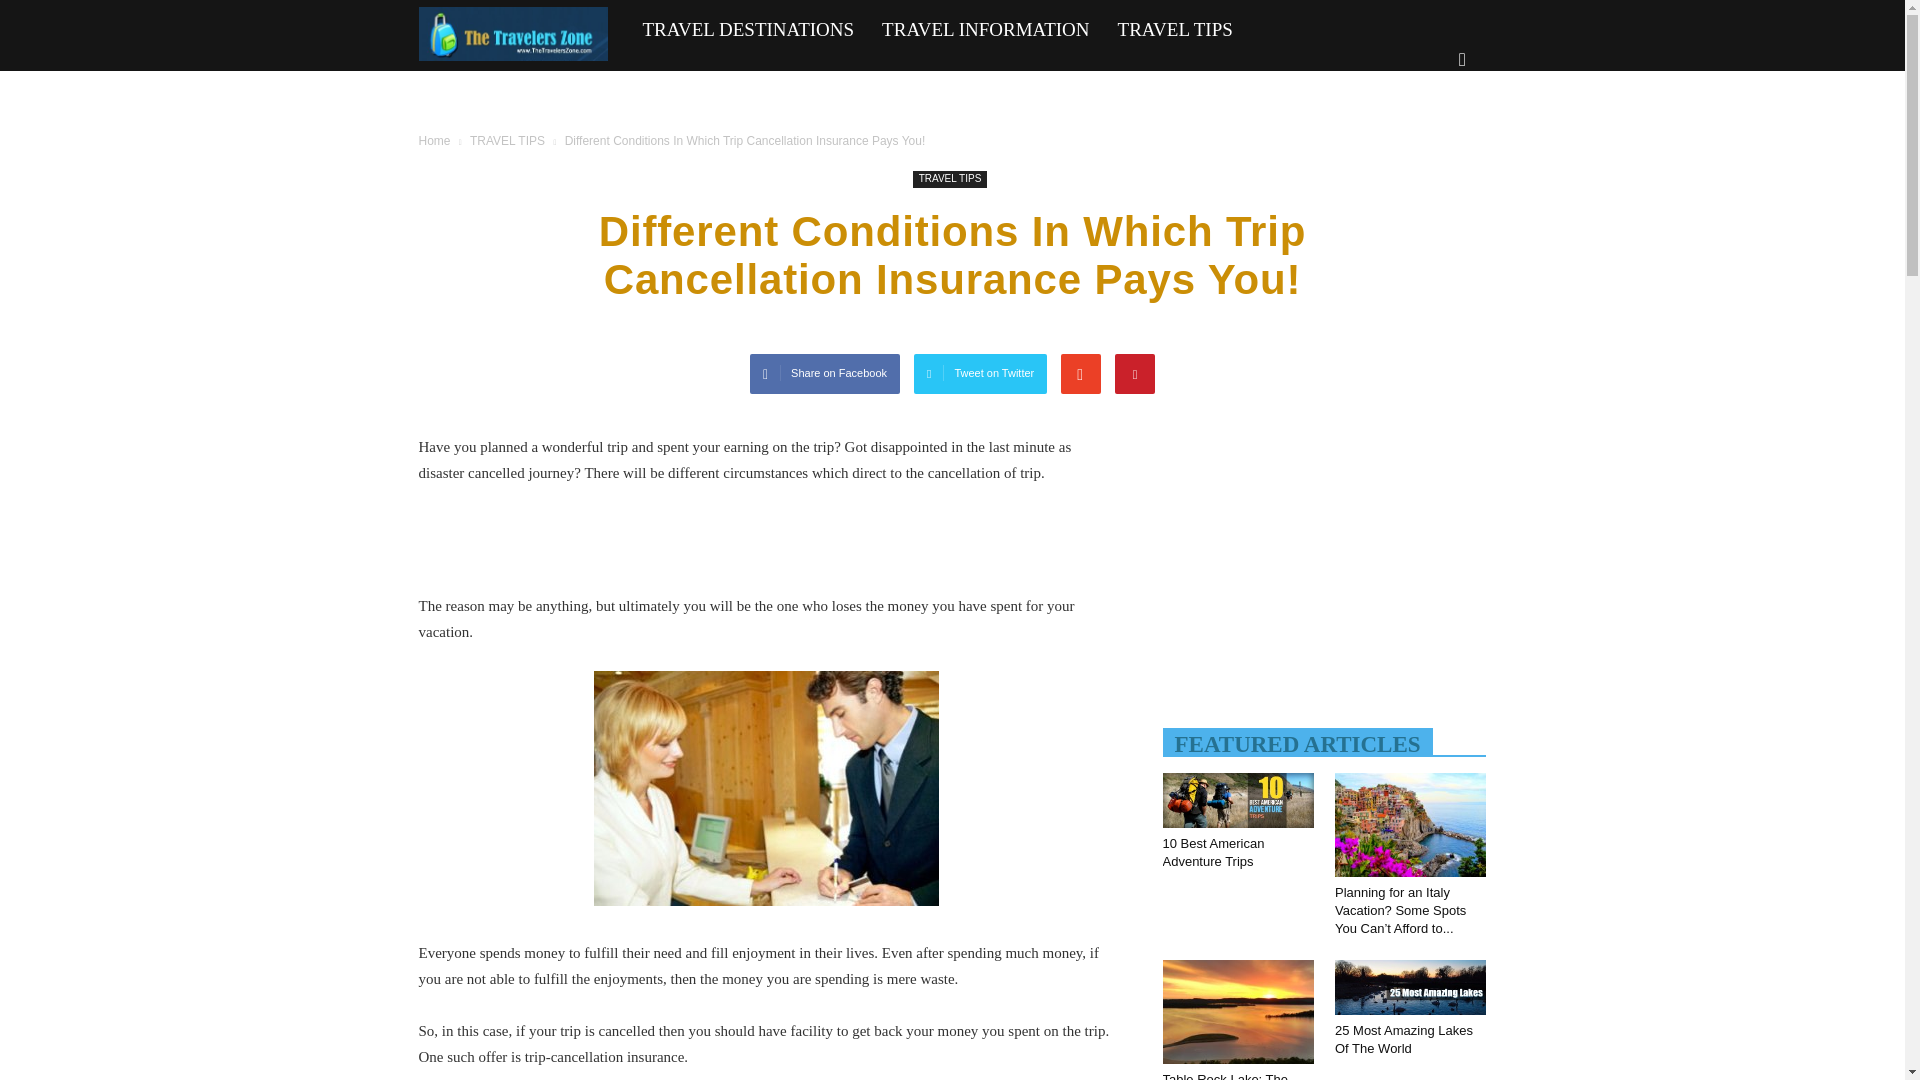 The width and height of the screenshot is (1920, 1080). Describe the element at coordinates (825, 374) in the screenshot. I see `Share on Facebook` at that location.